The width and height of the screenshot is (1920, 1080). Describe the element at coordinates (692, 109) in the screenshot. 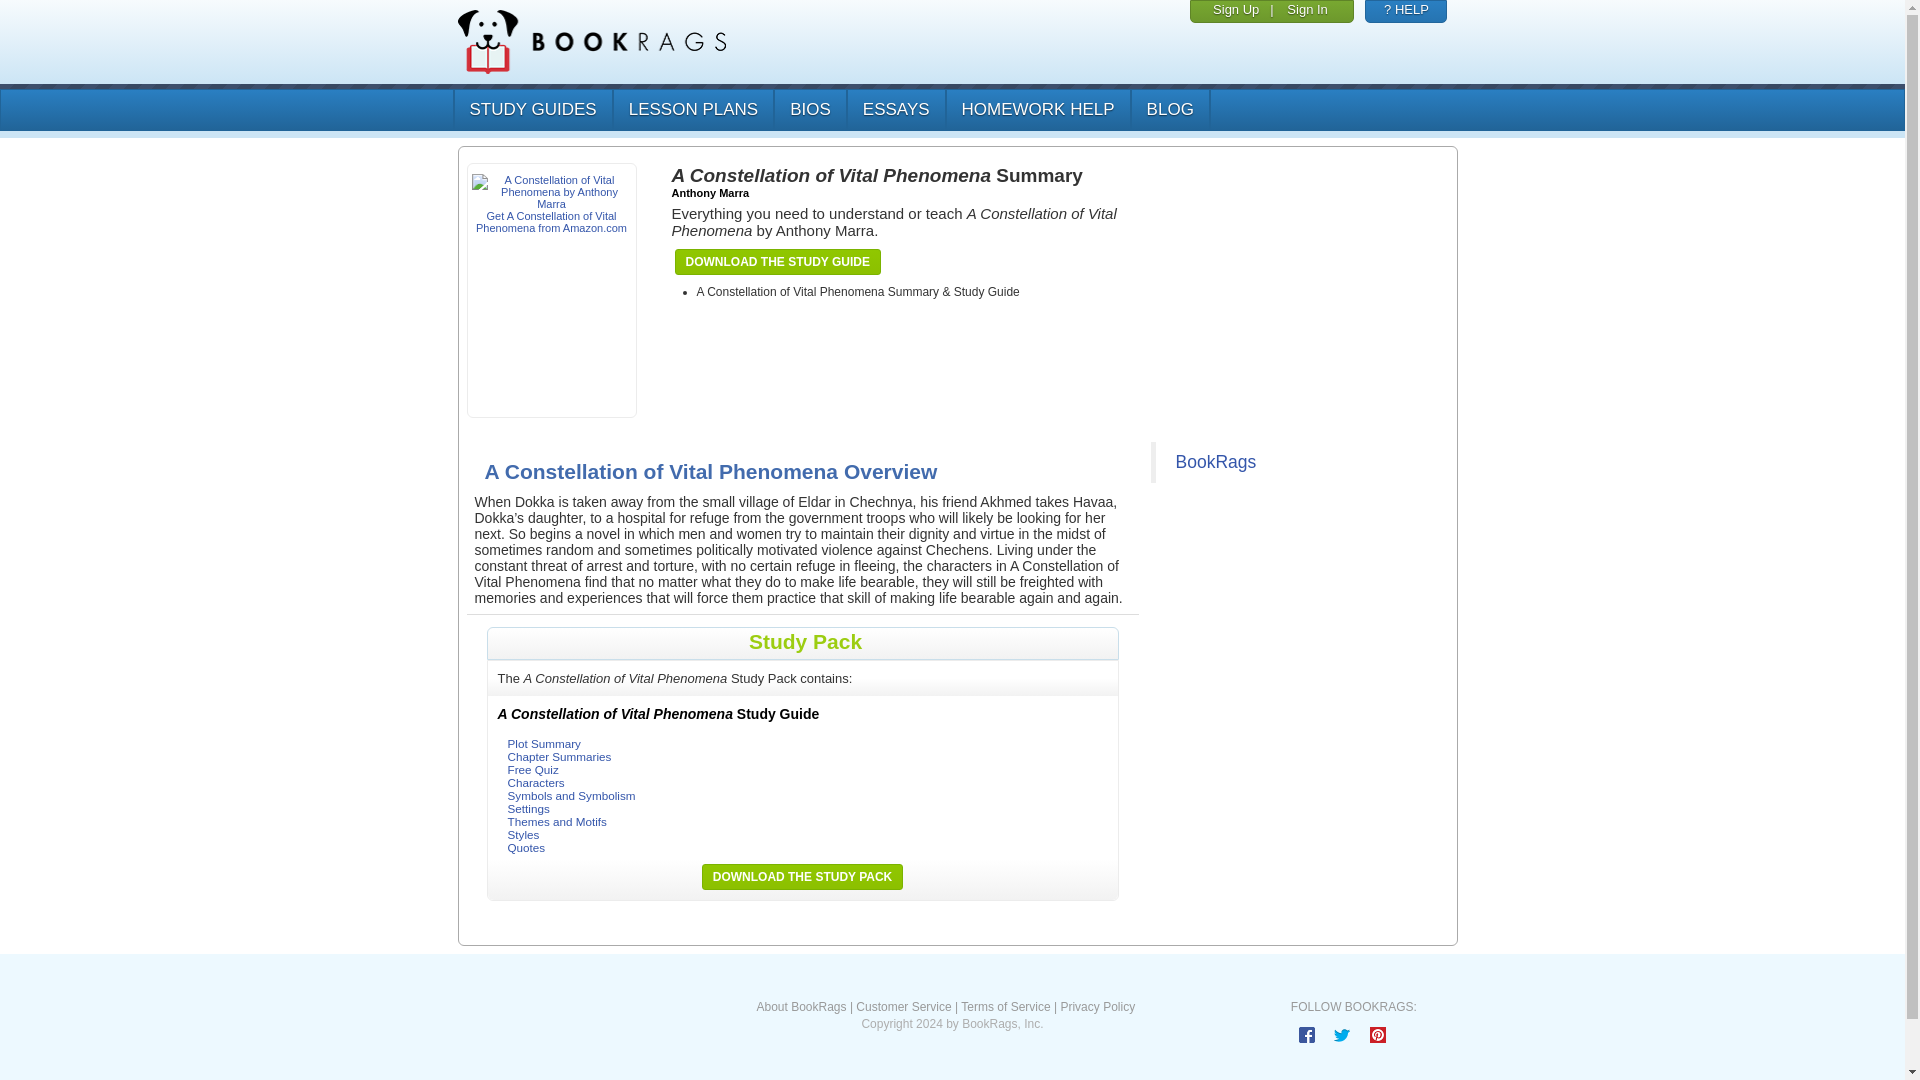

I see `LESSON PLANS` at that location.